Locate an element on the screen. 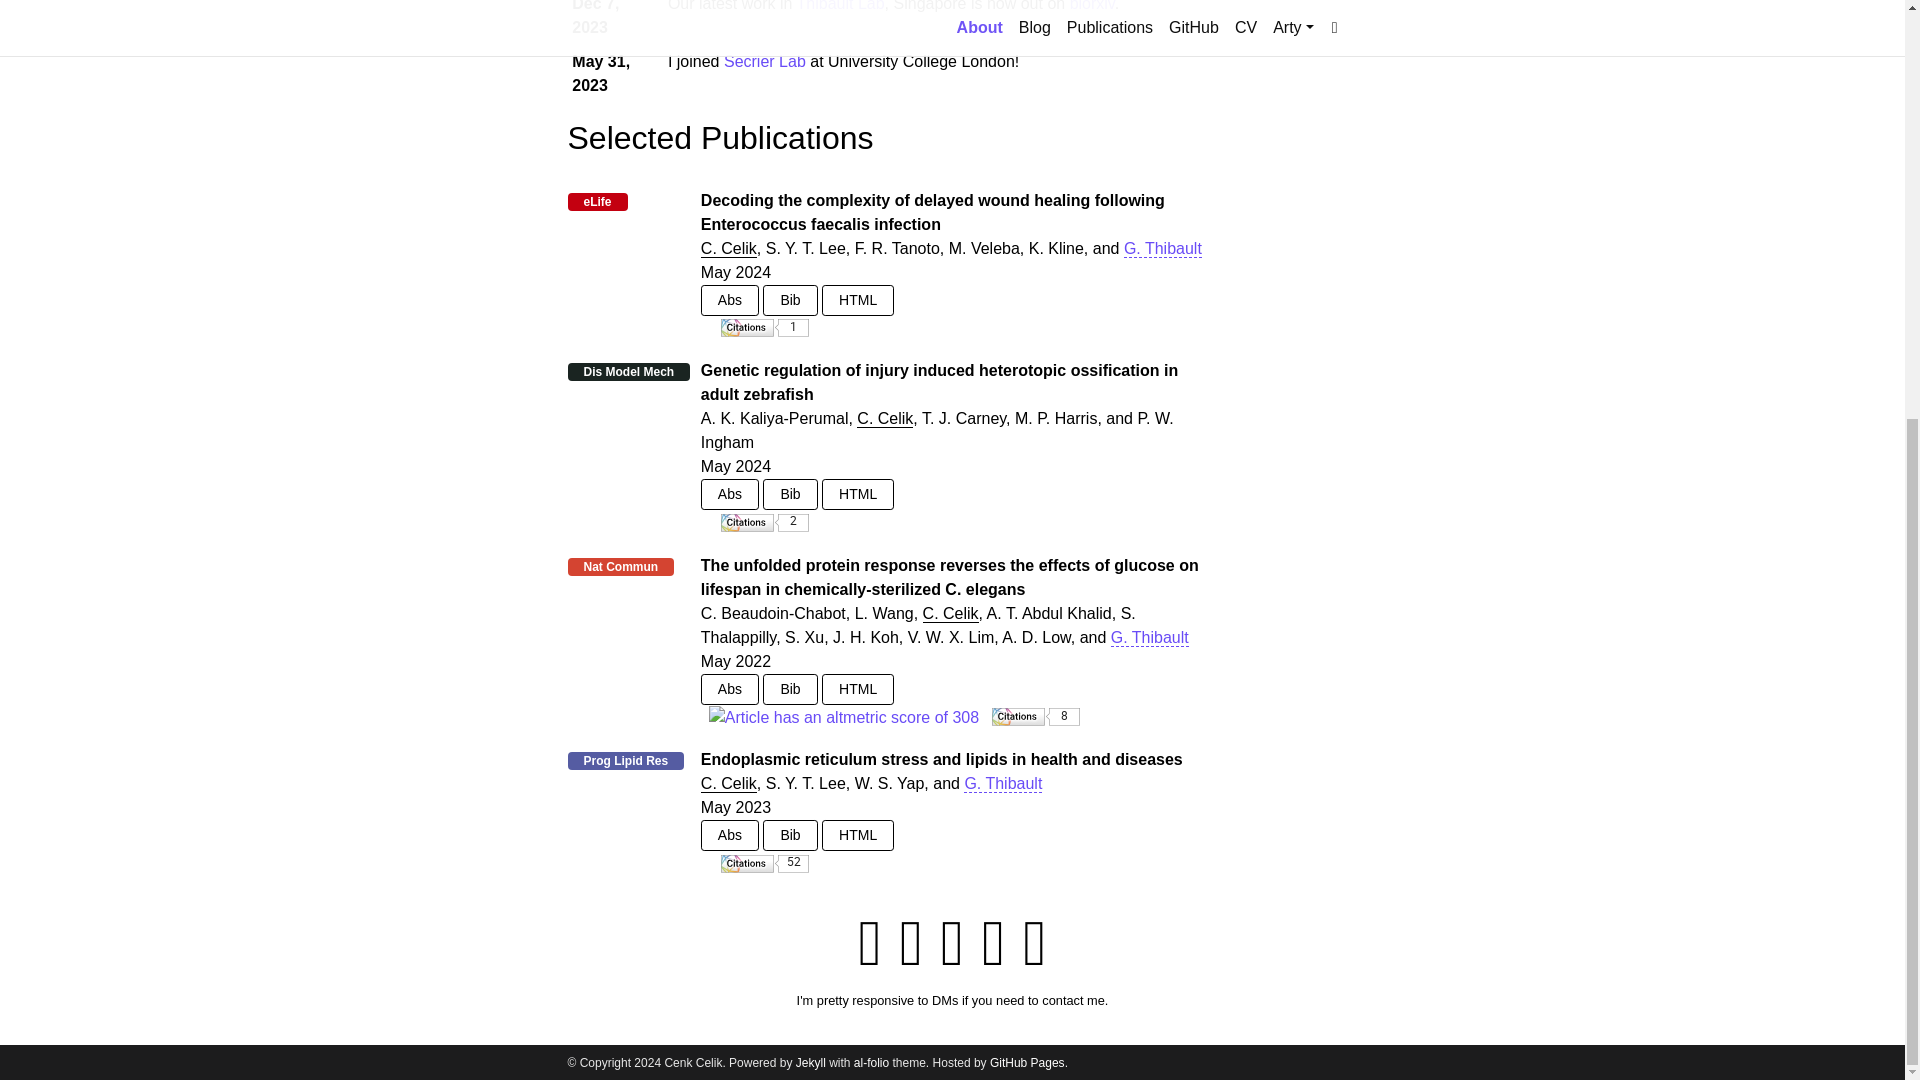 This screenshot has height=1080, width=1920. Bib is located at coordinates (790, 494).